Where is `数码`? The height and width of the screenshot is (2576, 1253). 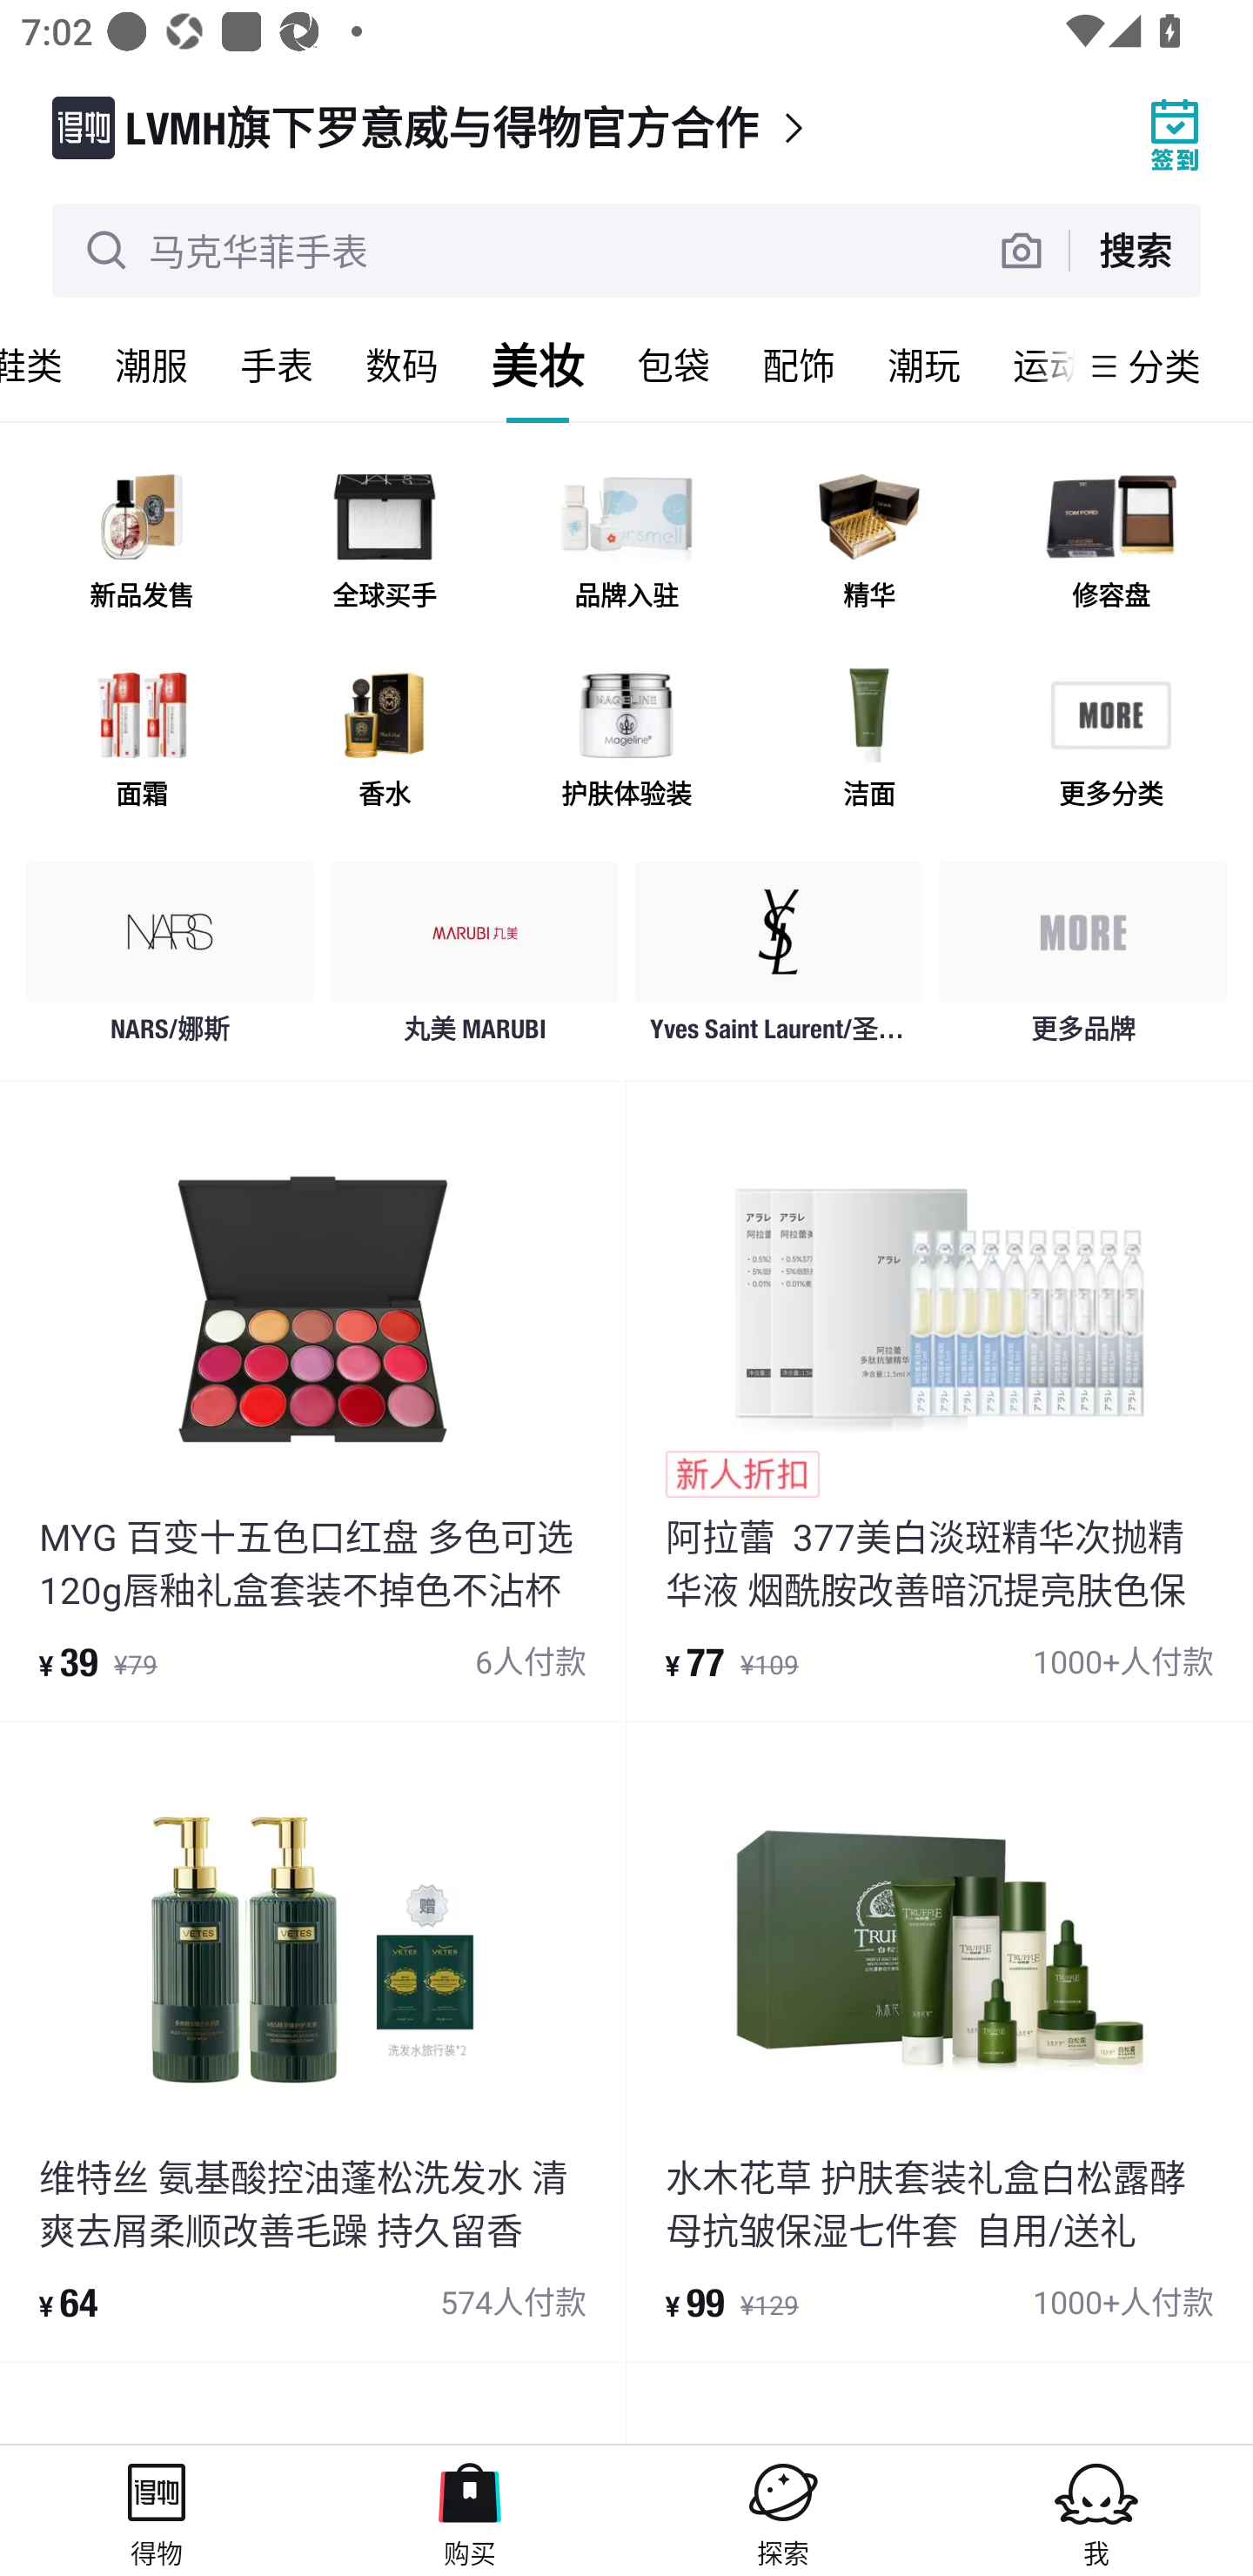
数码 is located at coordinates (402, 366).